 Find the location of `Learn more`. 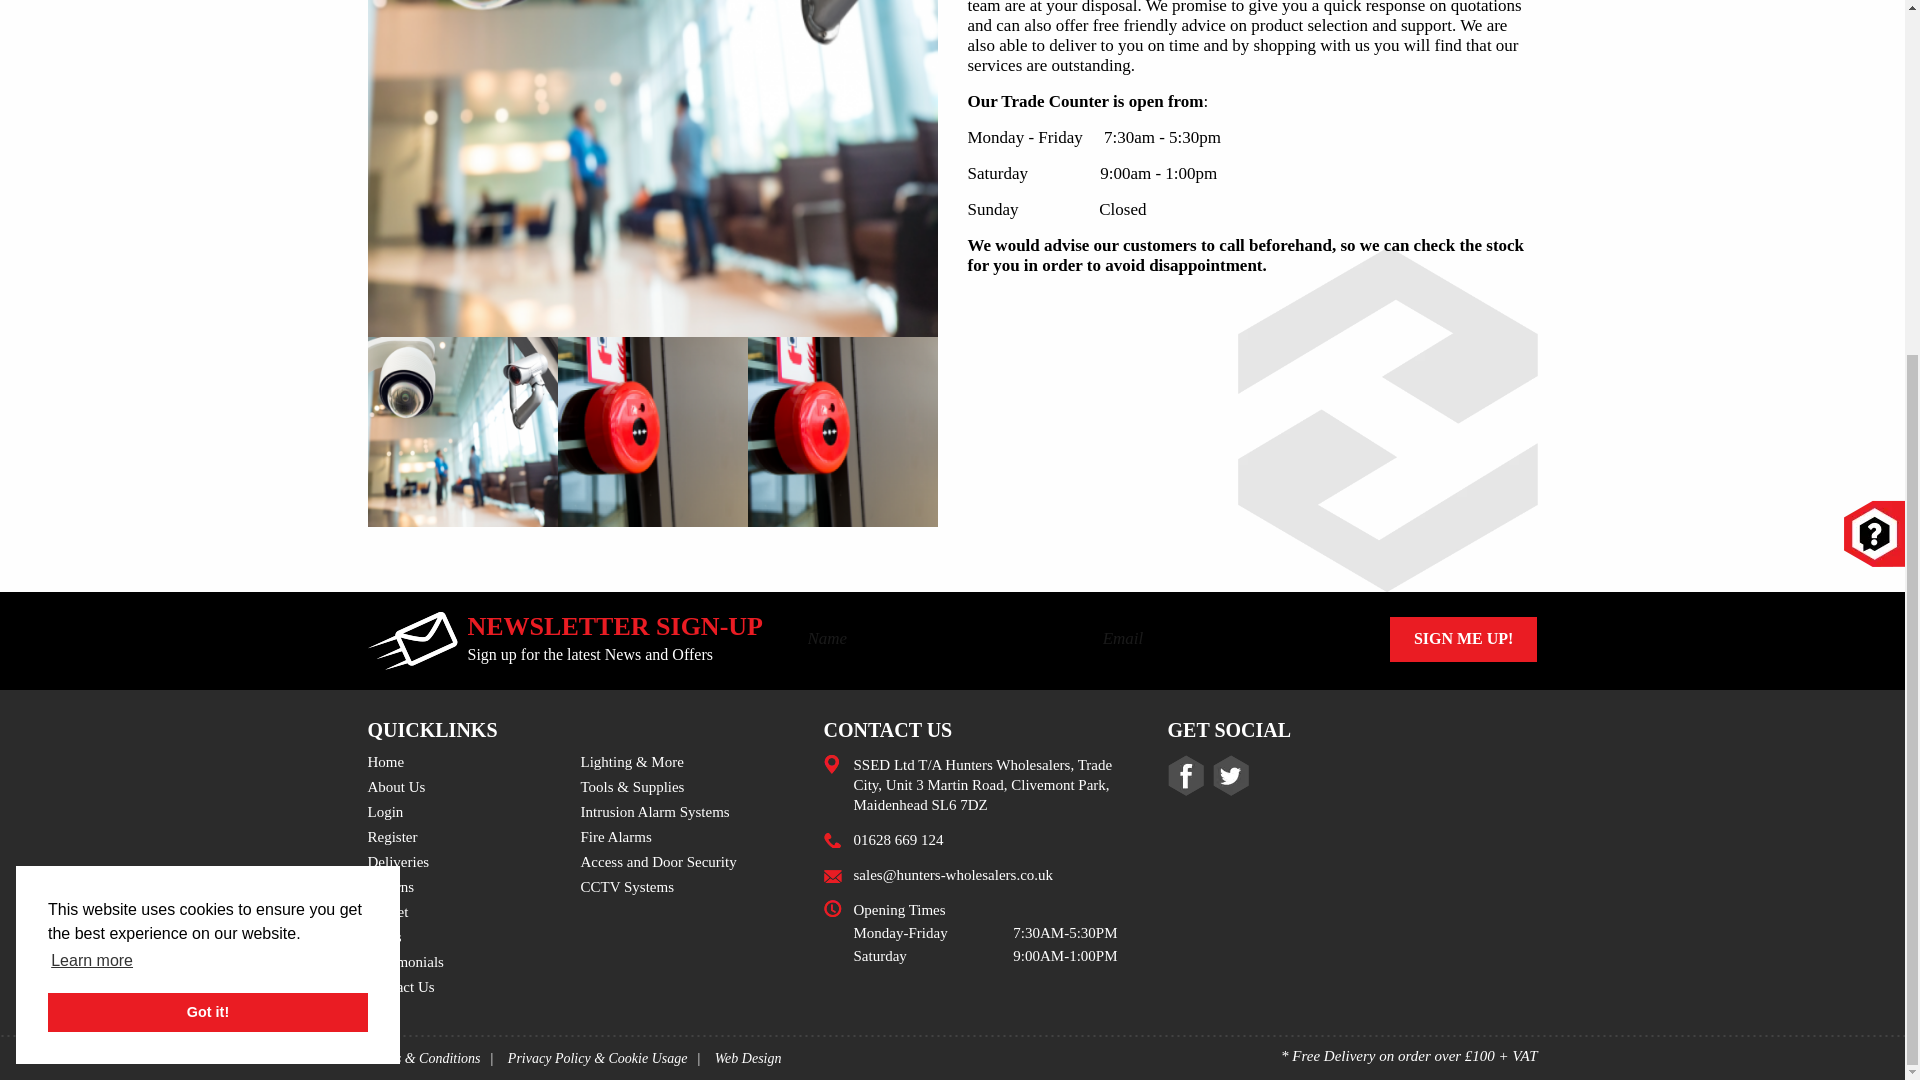

Learn more is located at coordinates (92, 444).